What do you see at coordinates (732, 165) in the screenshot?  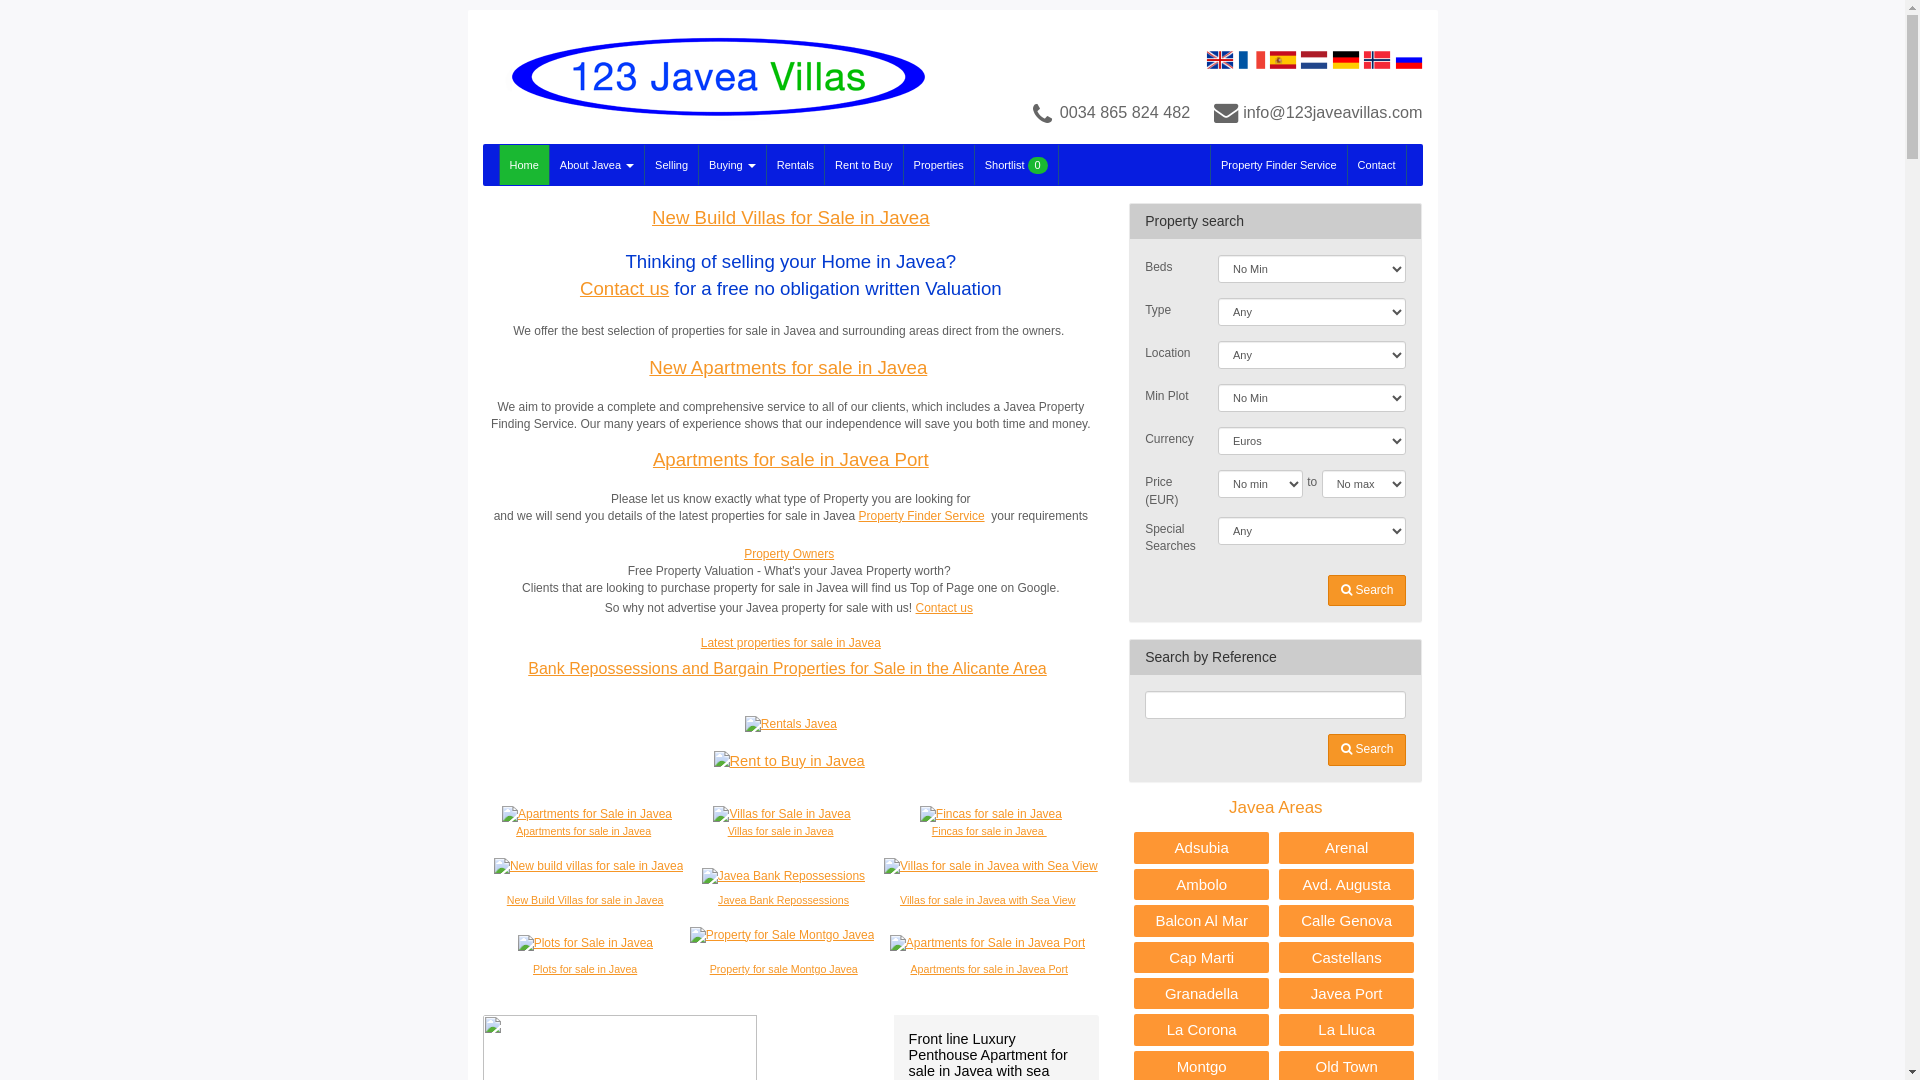 I see `Buying` at bounding box center [732, 165].